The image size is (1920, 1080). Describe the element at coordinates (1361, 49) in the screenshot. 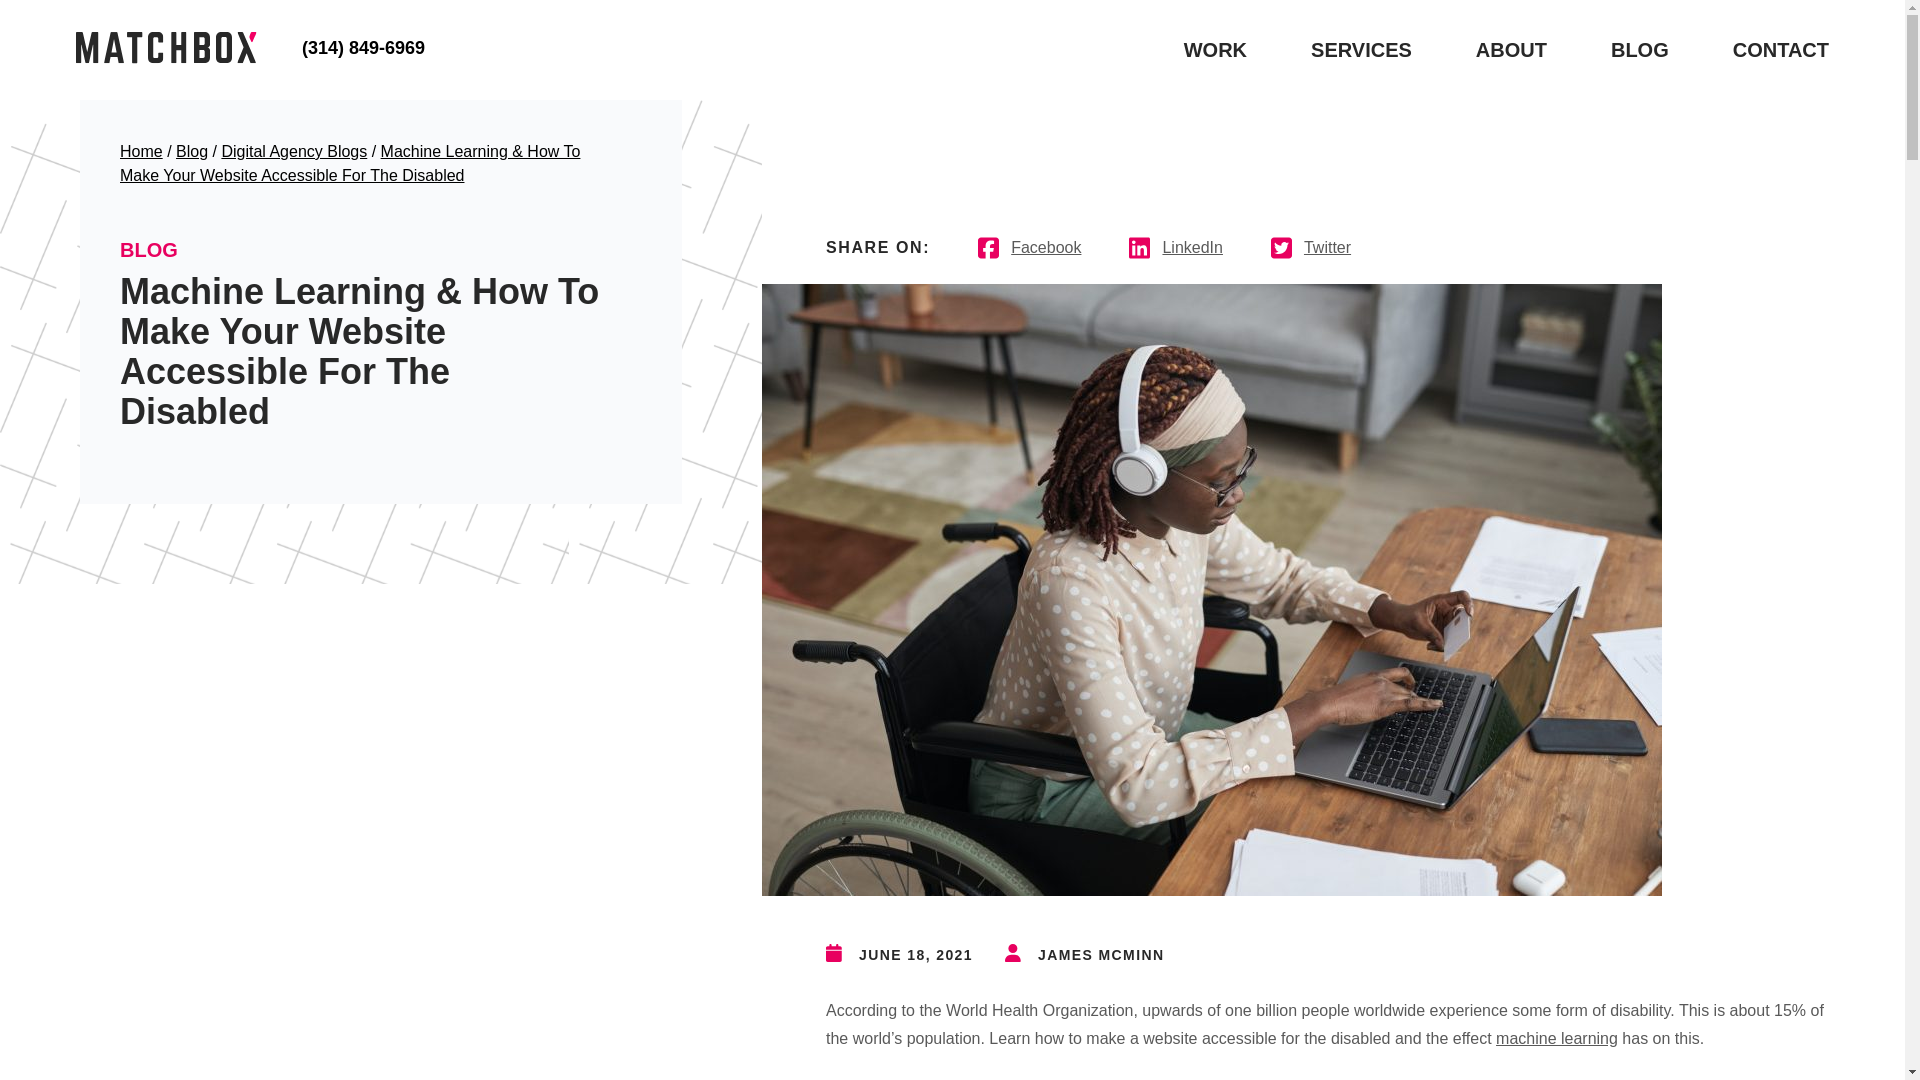

I see `SERVICES` at that location.